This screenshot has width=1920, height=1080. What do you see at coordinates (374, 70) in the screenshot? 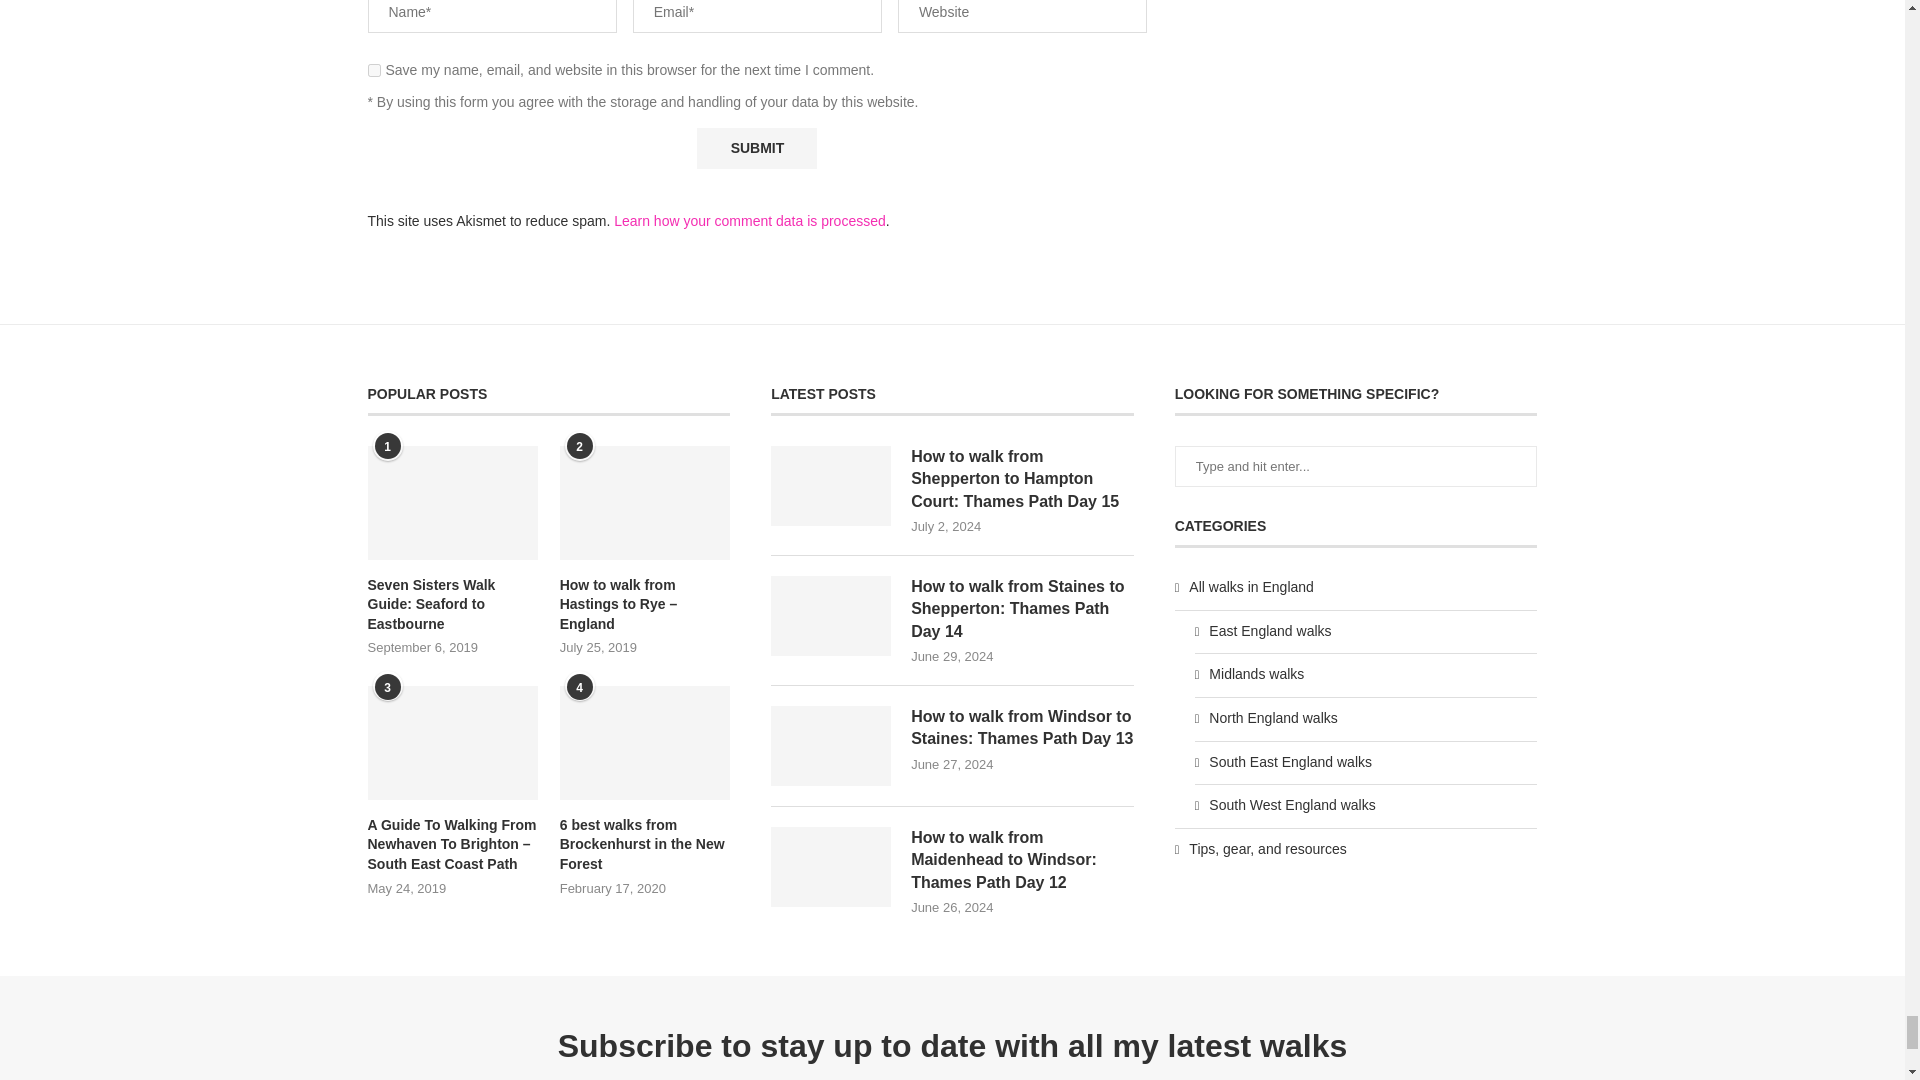
I see `yes` at bounding box center [374, 70].